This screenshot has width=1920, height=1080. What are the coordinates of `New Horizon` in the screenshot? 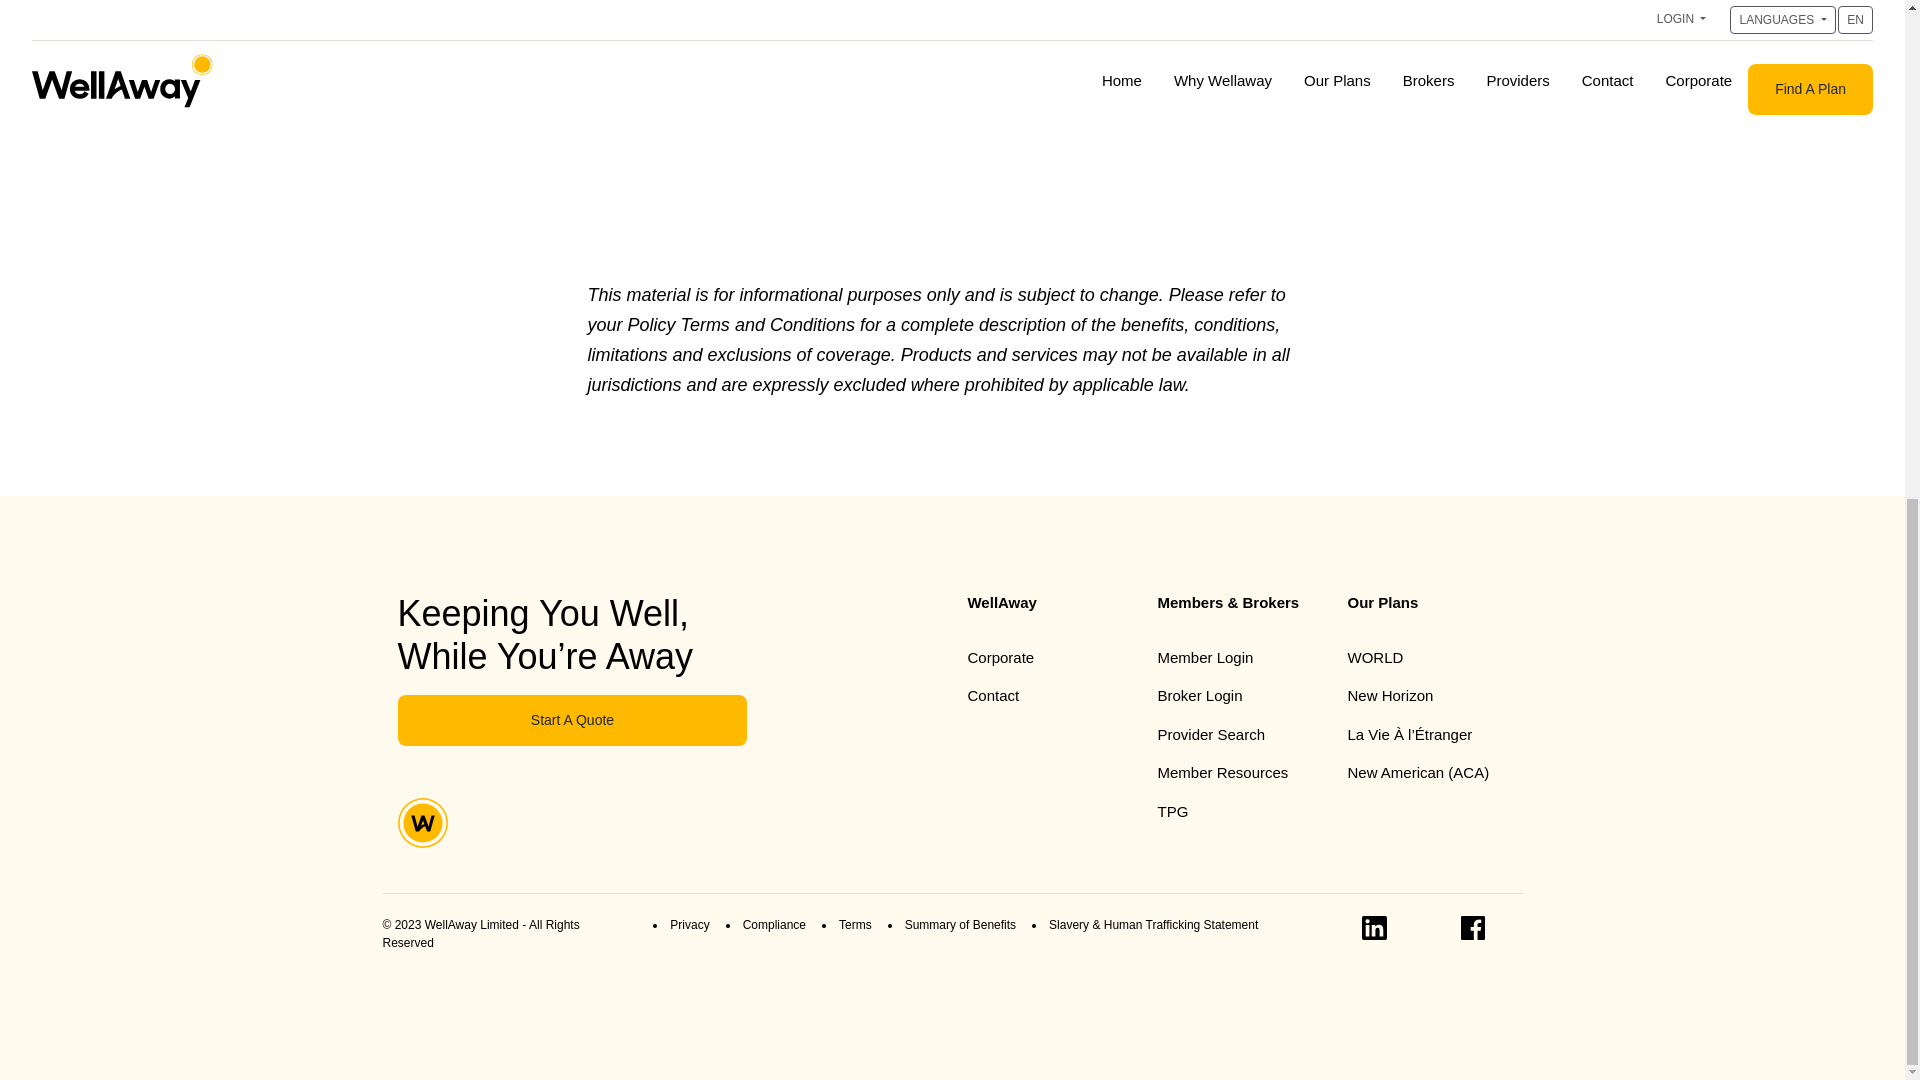 It's located at (1390, 695).